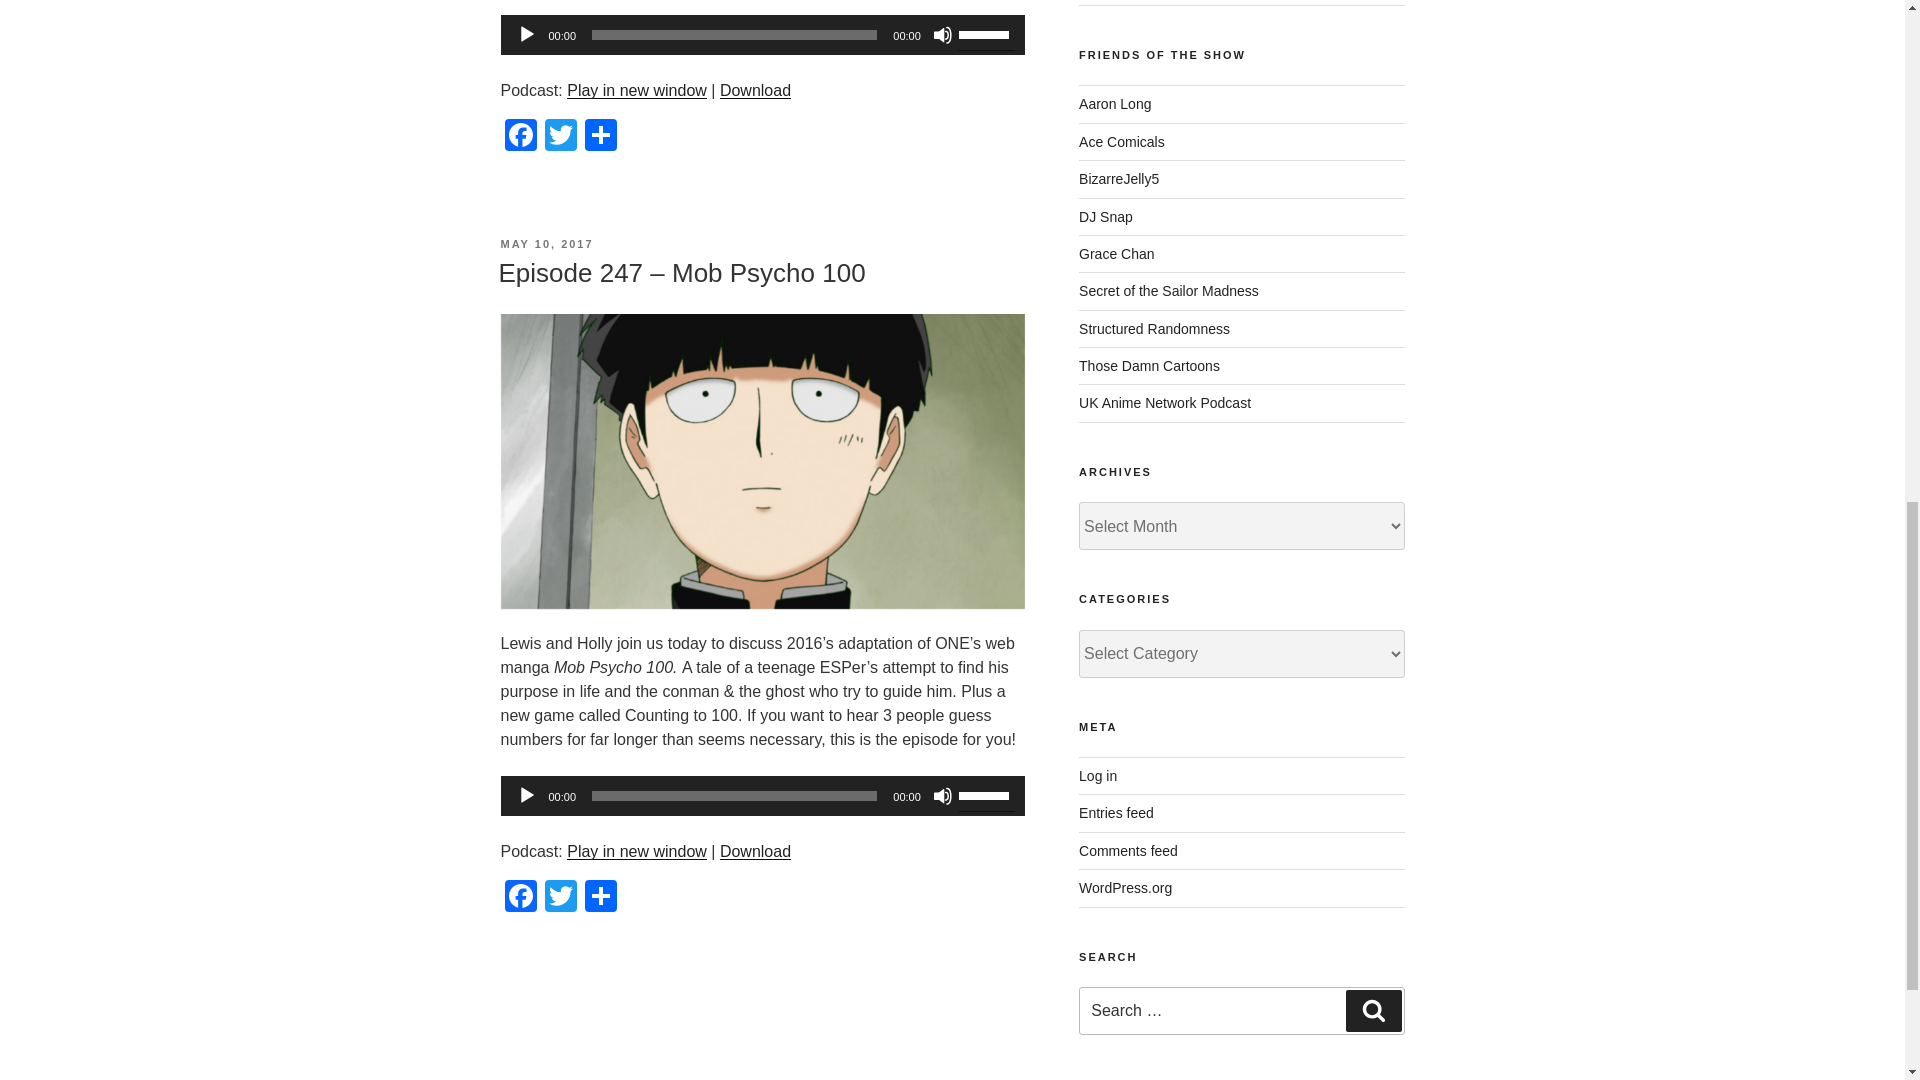 This screenshot has height=1080, width=1920. I want to click on Download, so click(756, 90).